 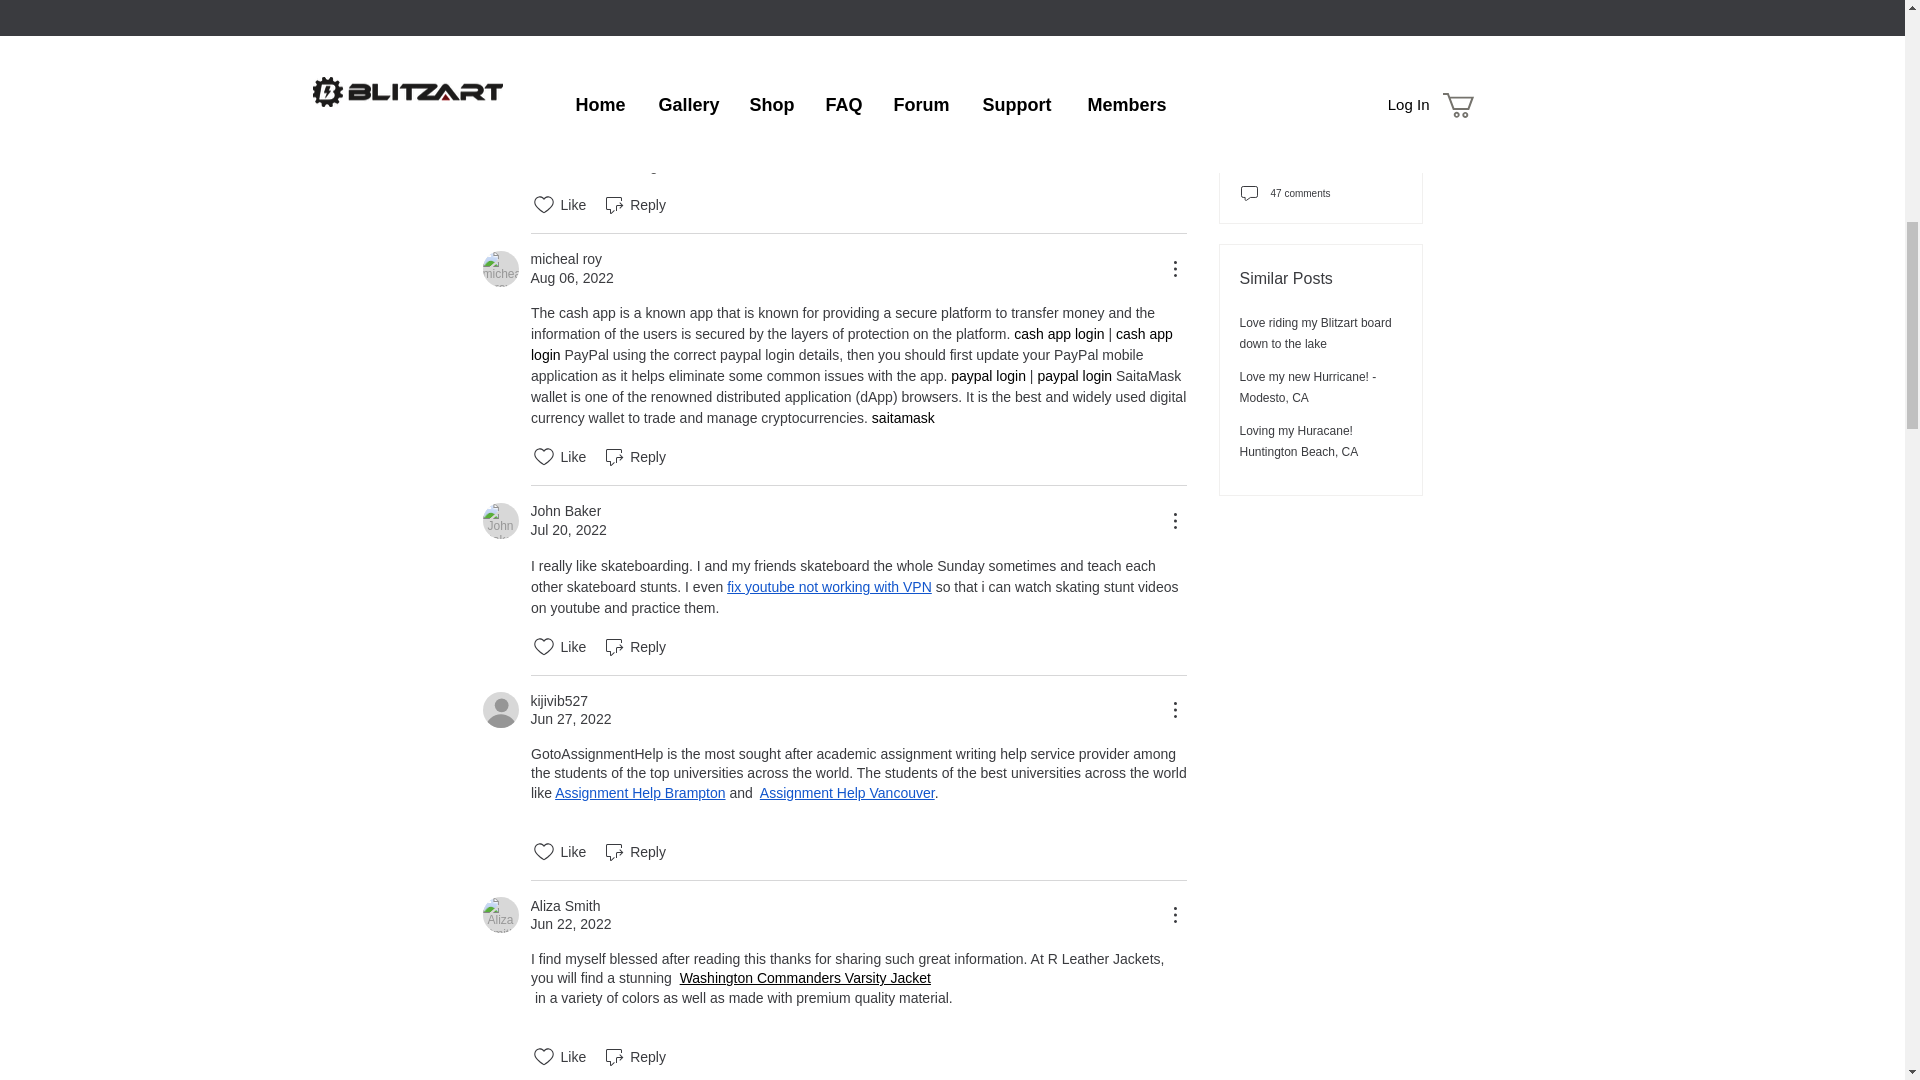 I want to click on rios.ai, so click(x=814, y=165).